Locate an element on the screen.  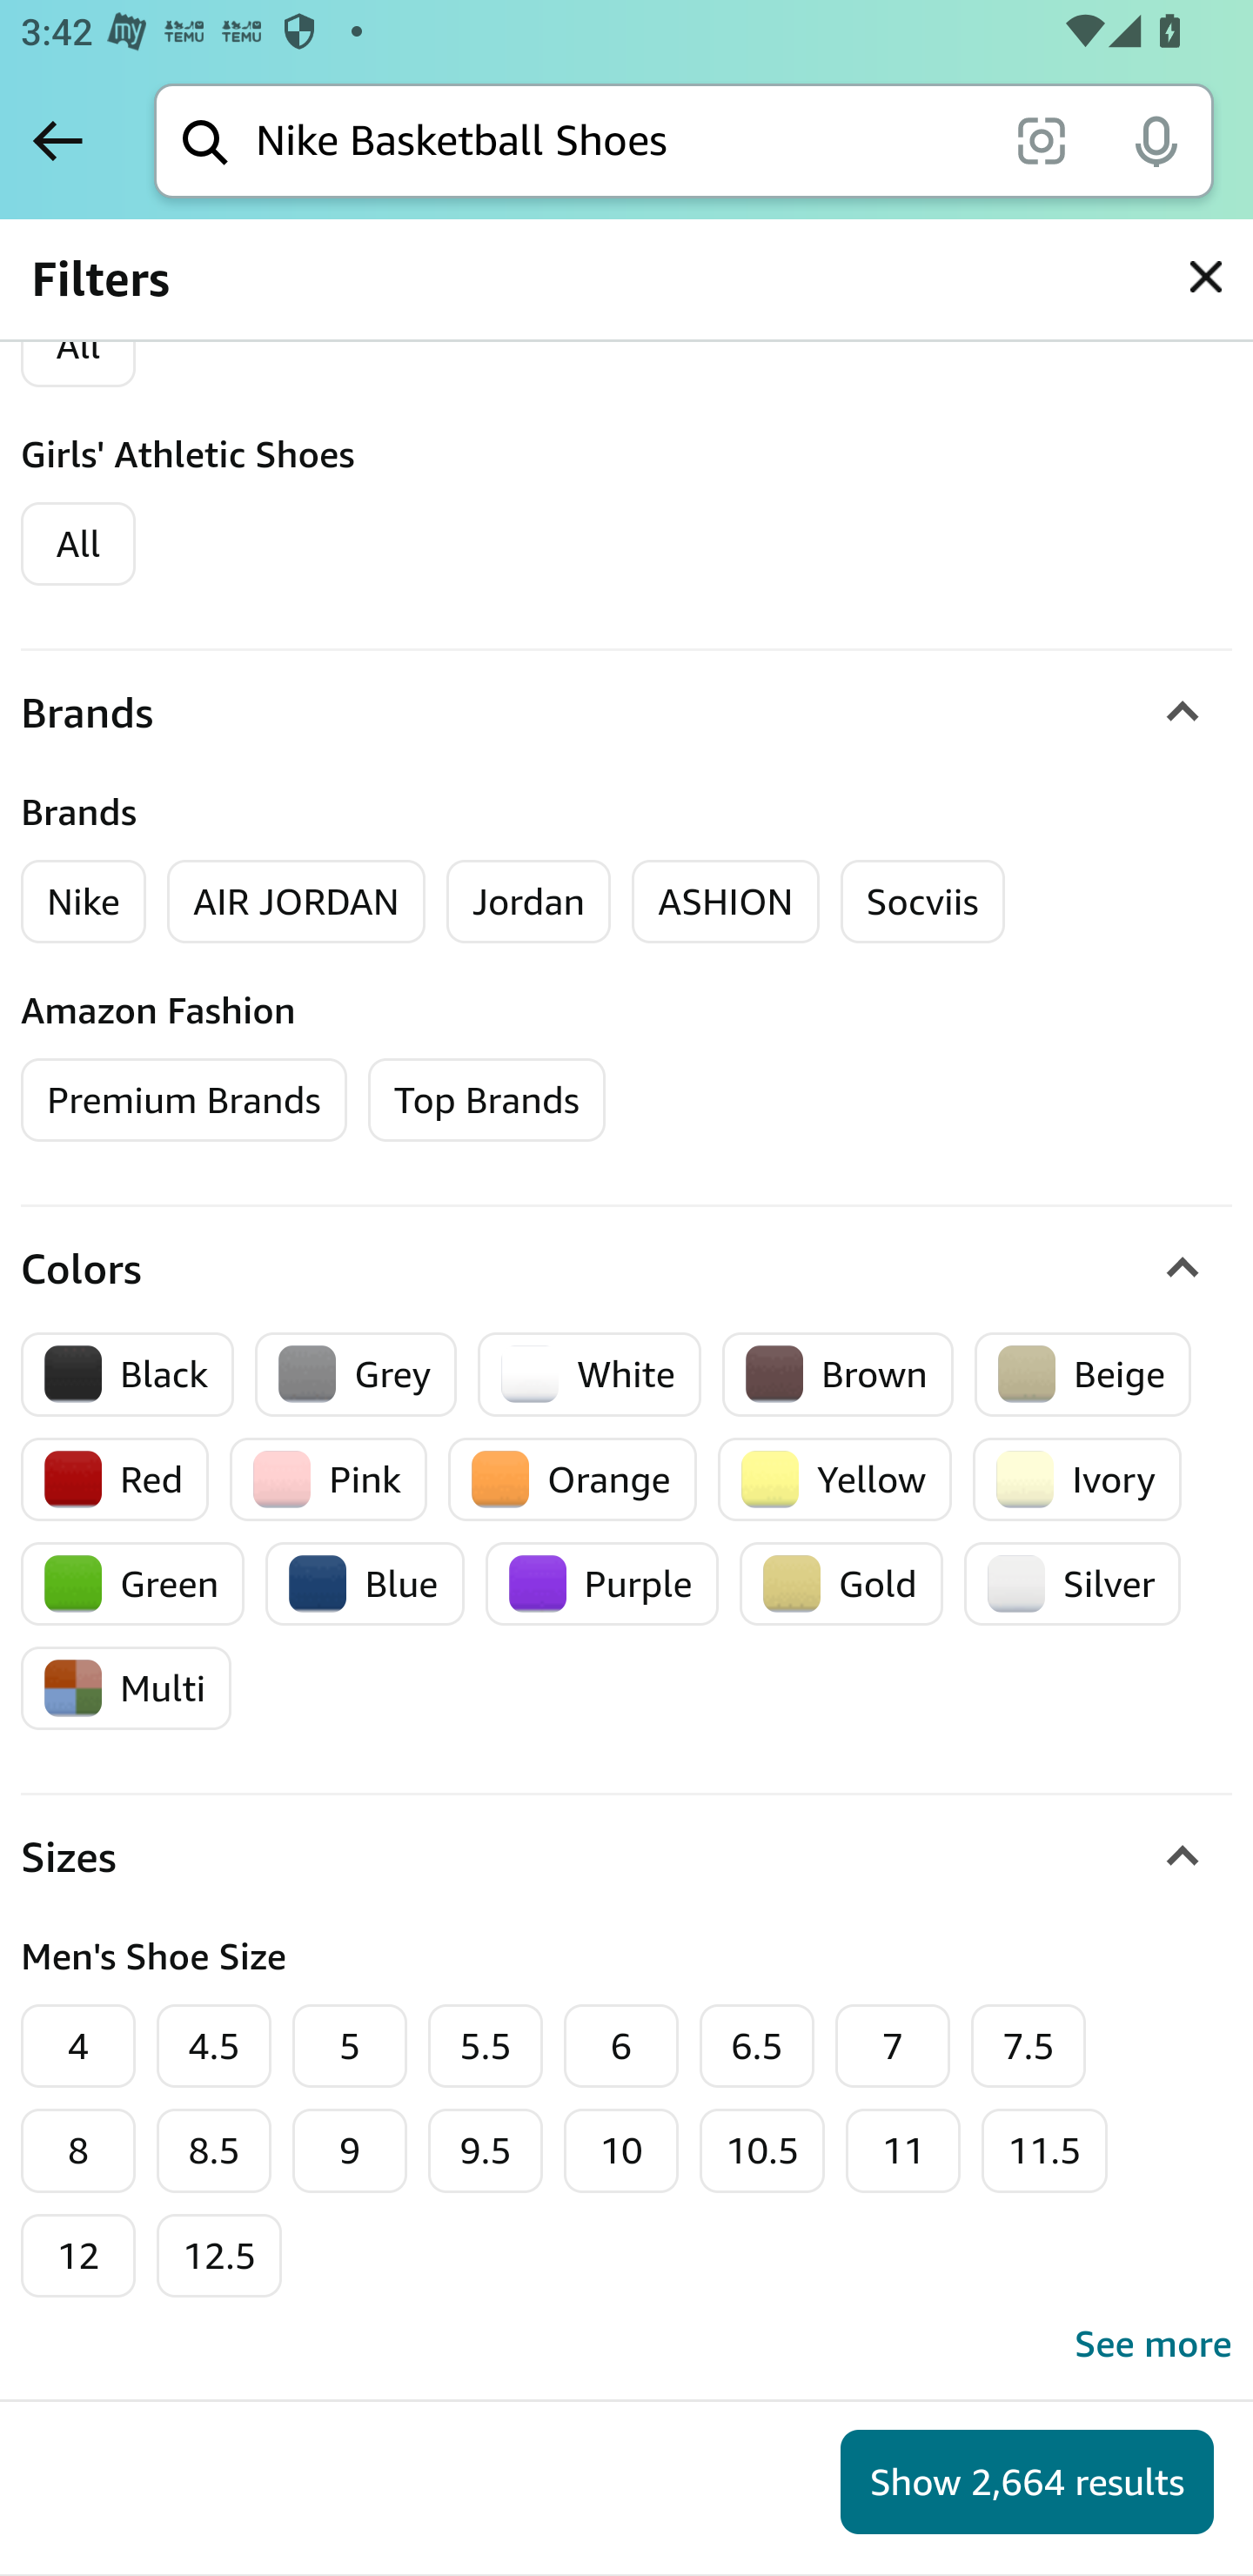
Premium Brands is located at coordinates (184, 1100).